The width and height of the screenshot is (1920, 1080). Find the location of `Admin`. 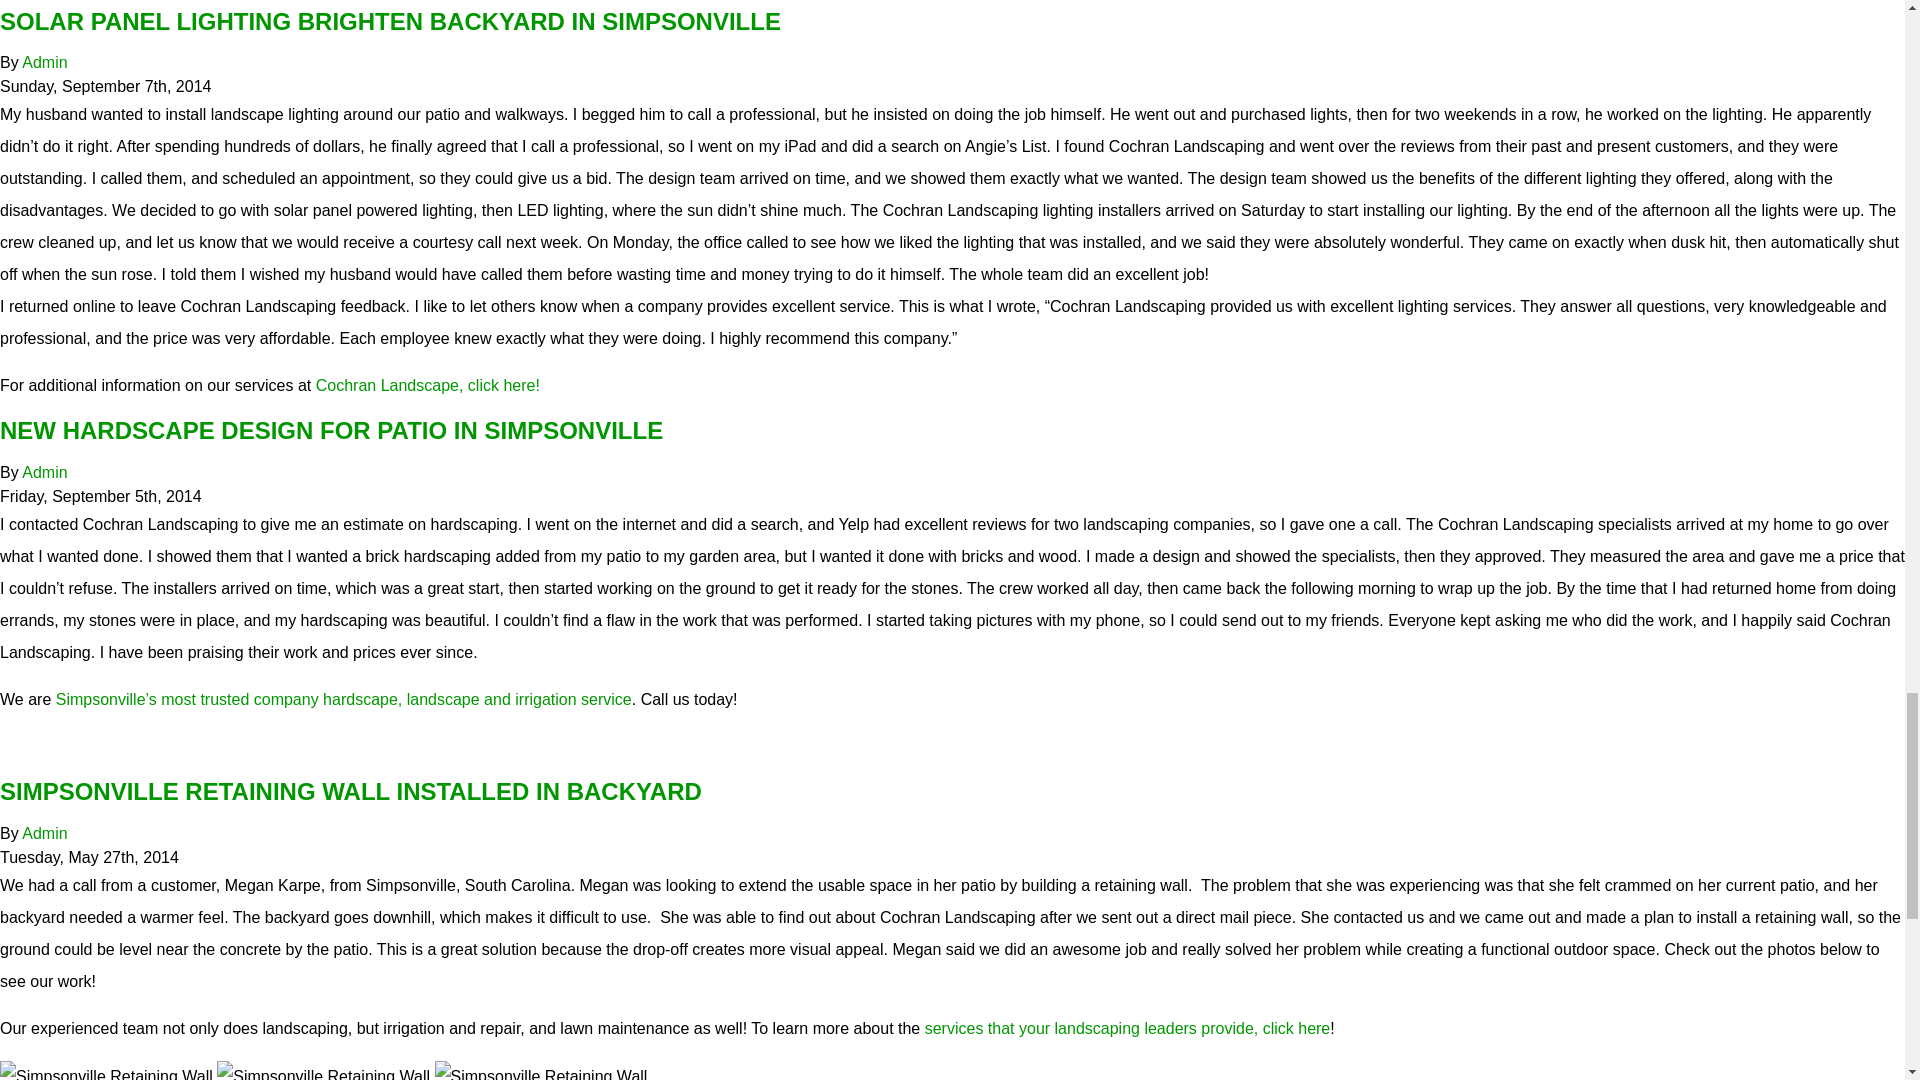

Admin is located at coordinates (44, 472).